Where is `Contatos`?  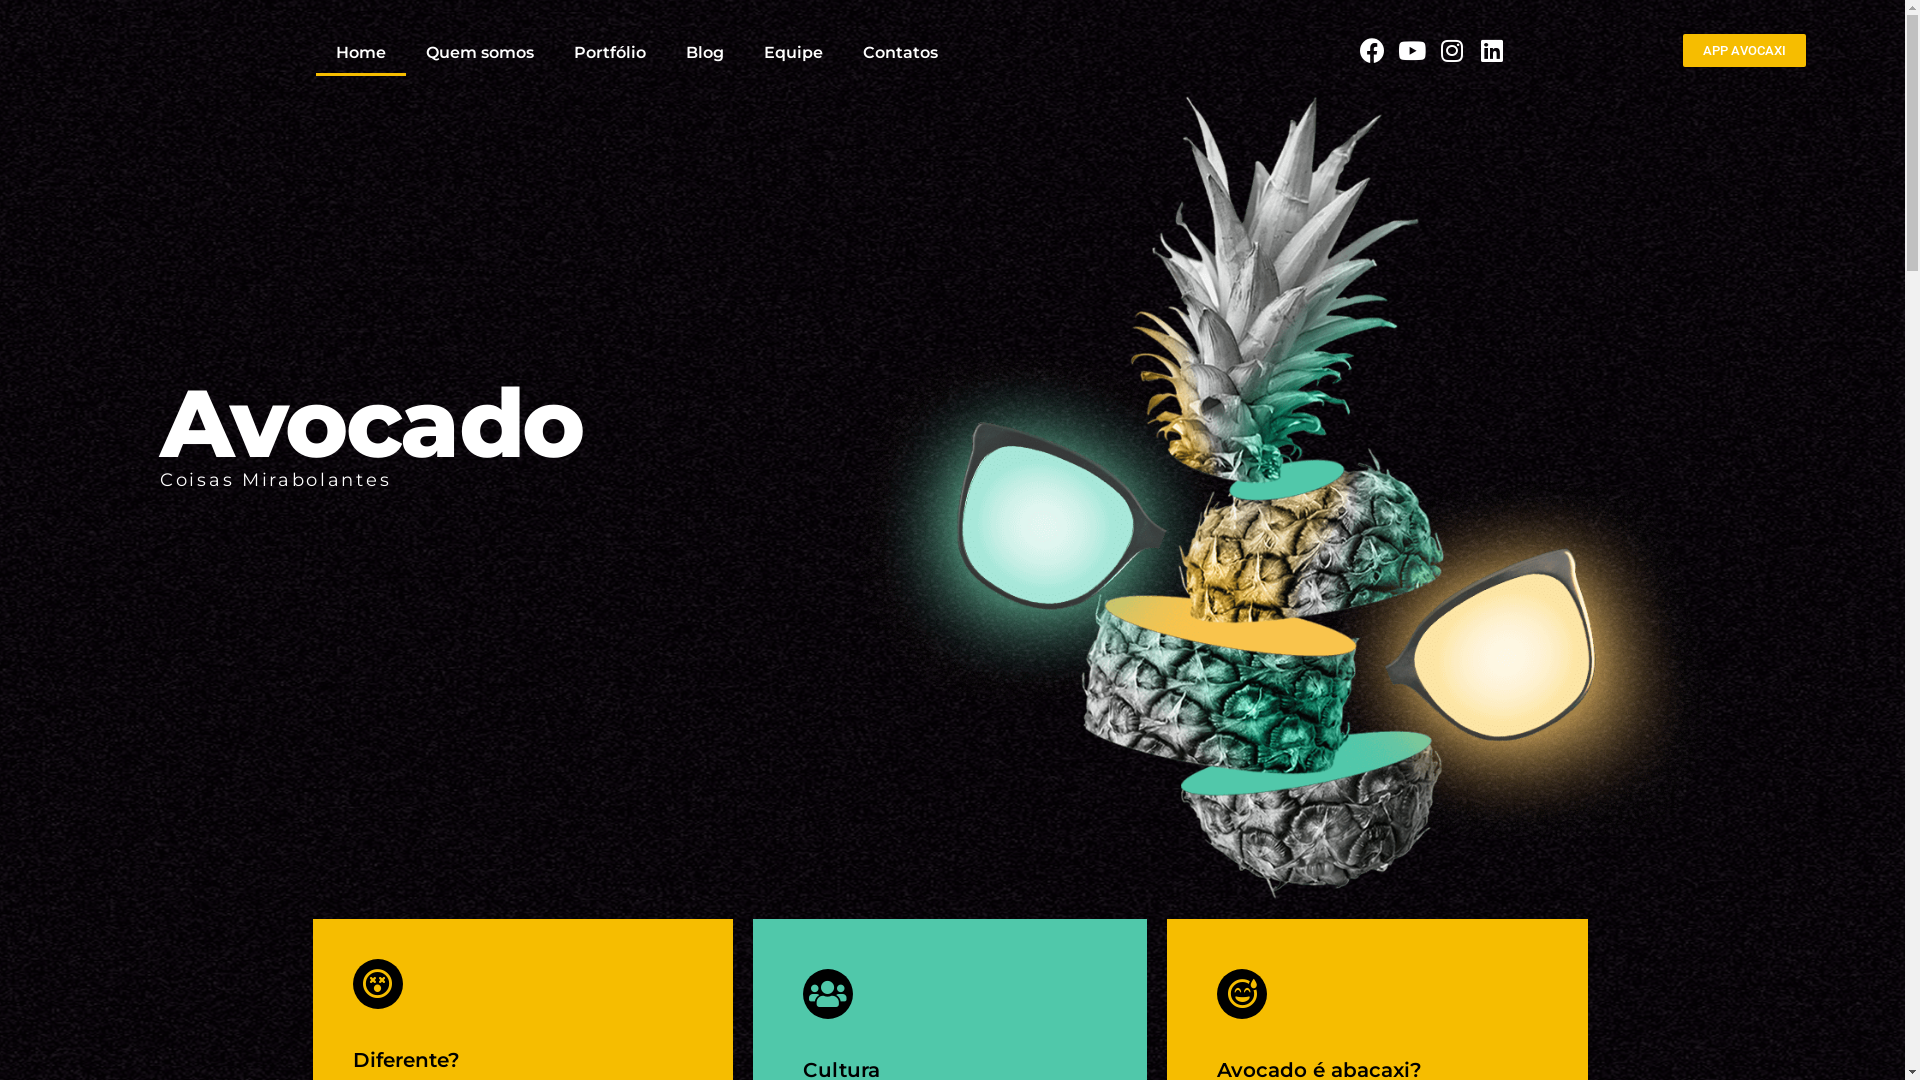
Contatos is located at coordinates (900, 53).